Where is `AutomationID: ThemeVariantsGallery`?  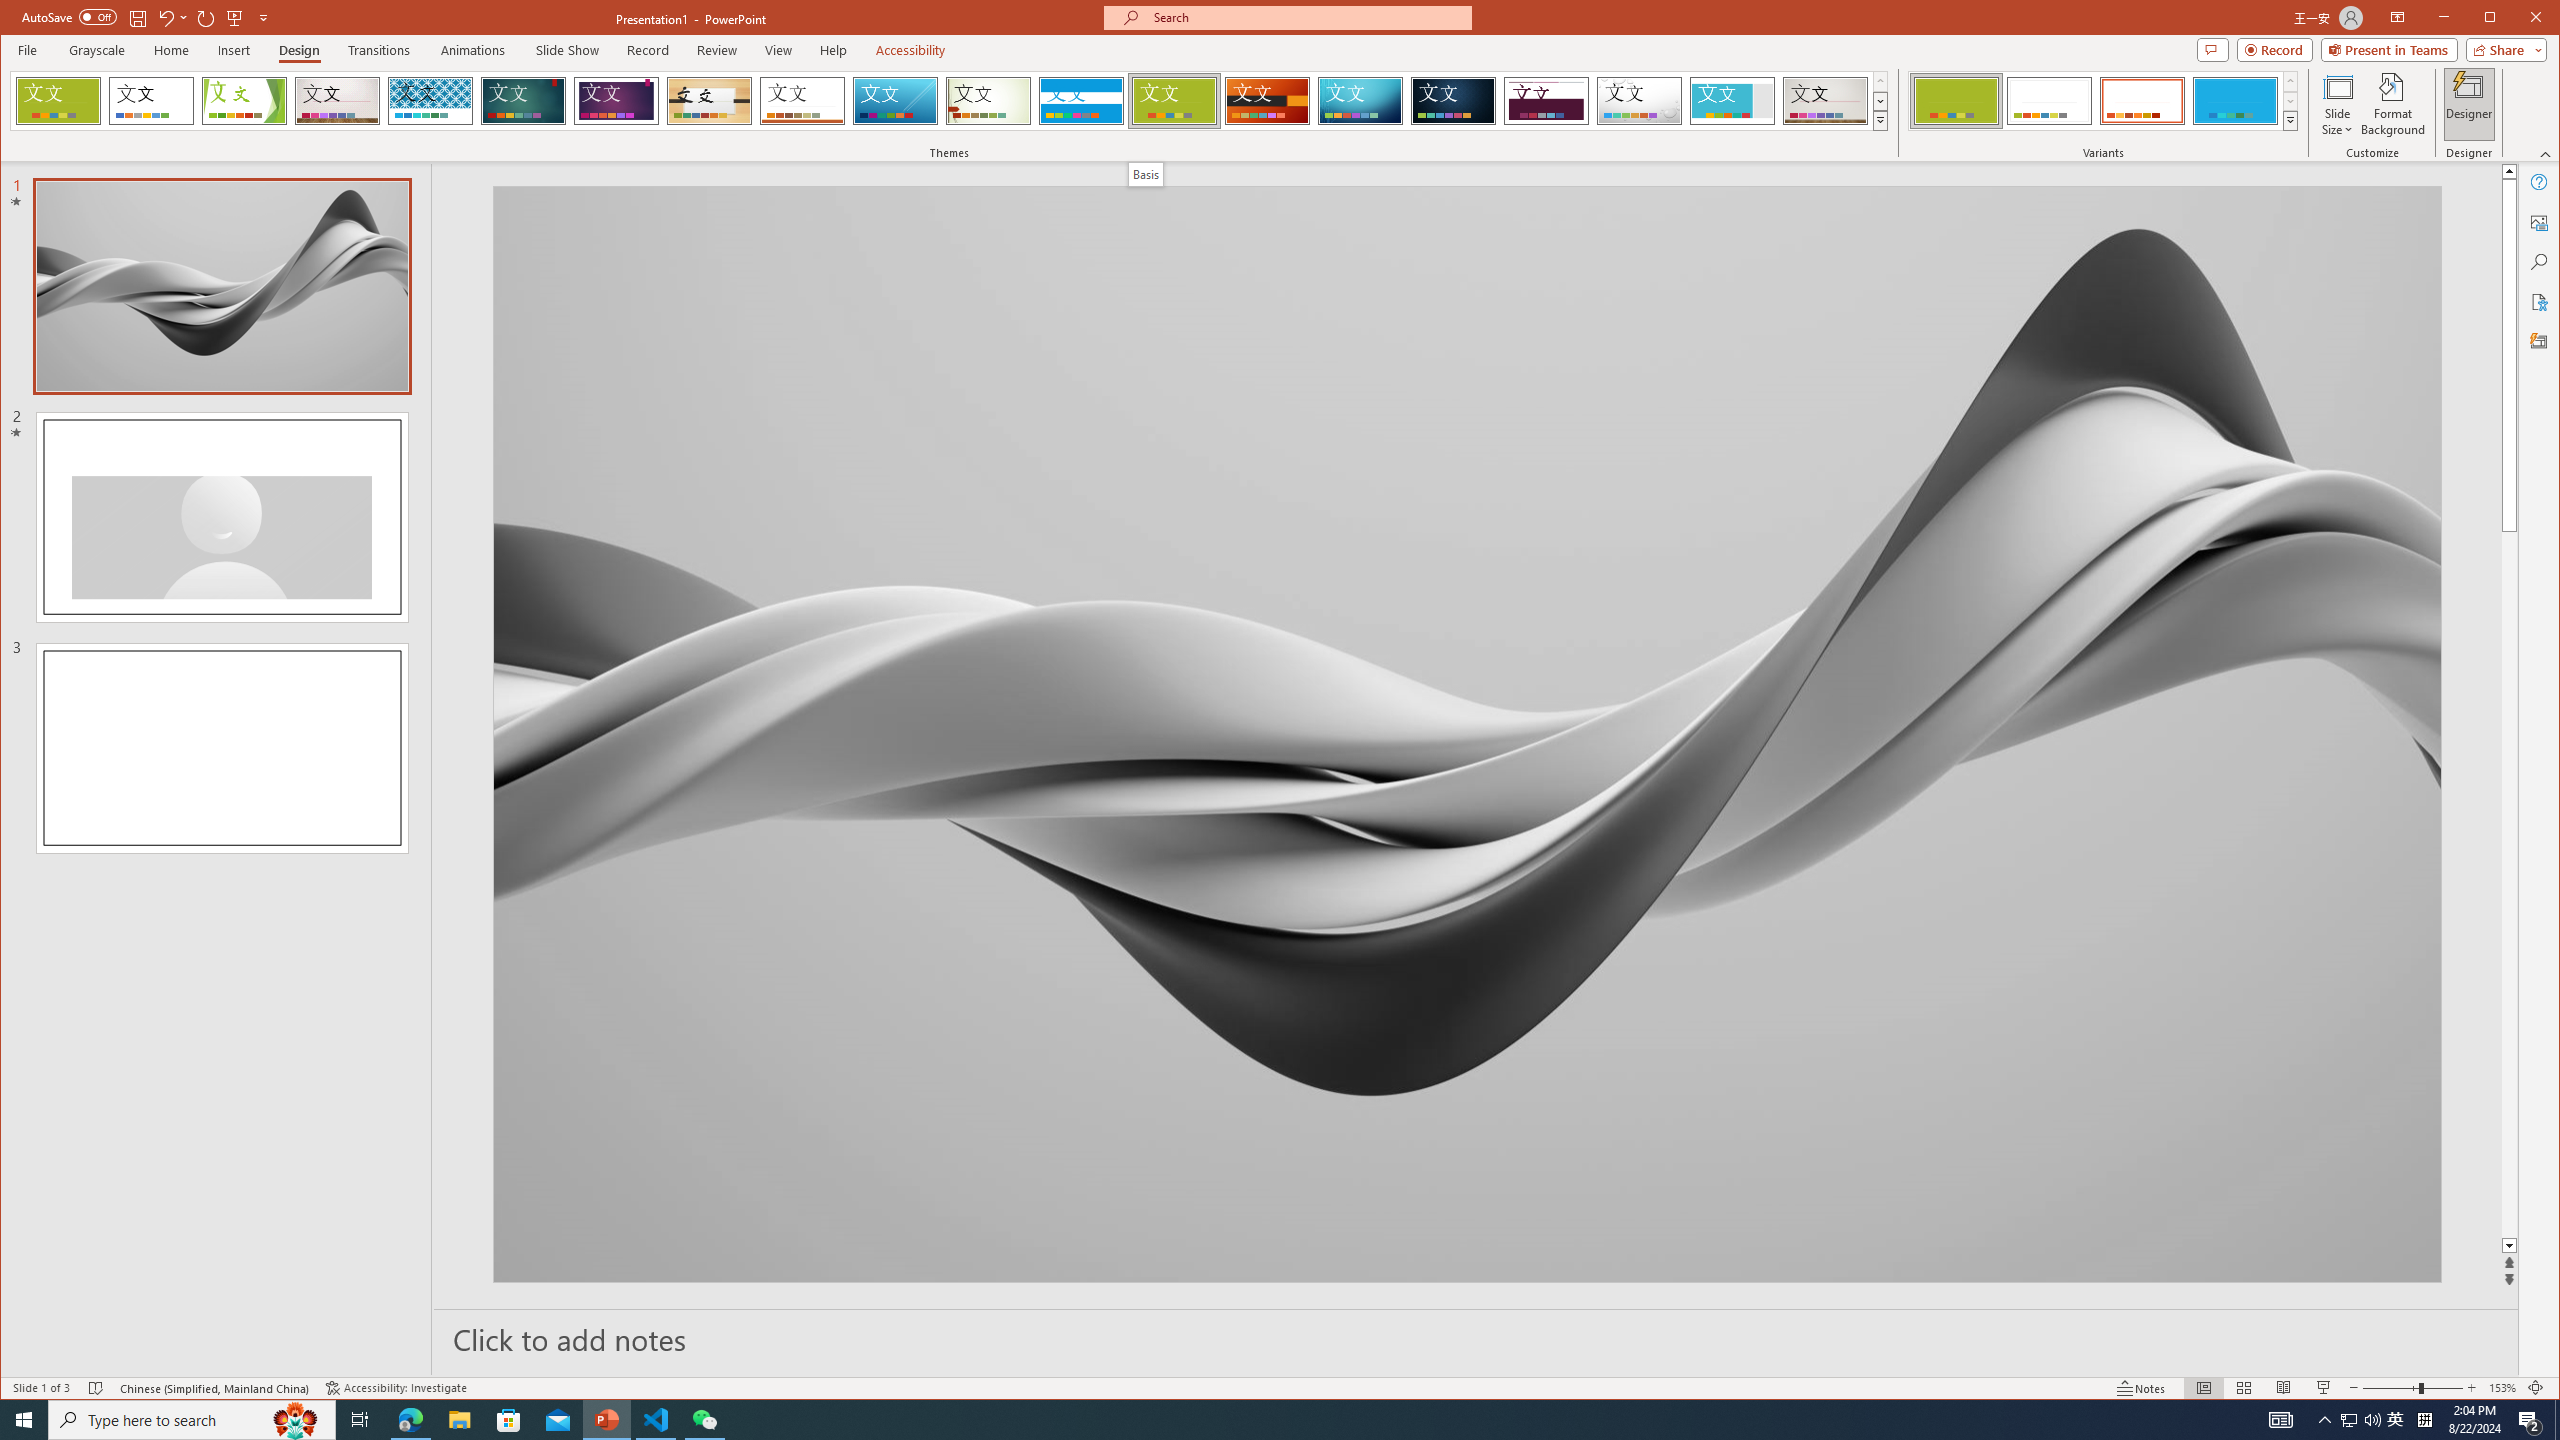
AutomationID: ThemeVariantsGallery is located at coordinates (2104, 100).